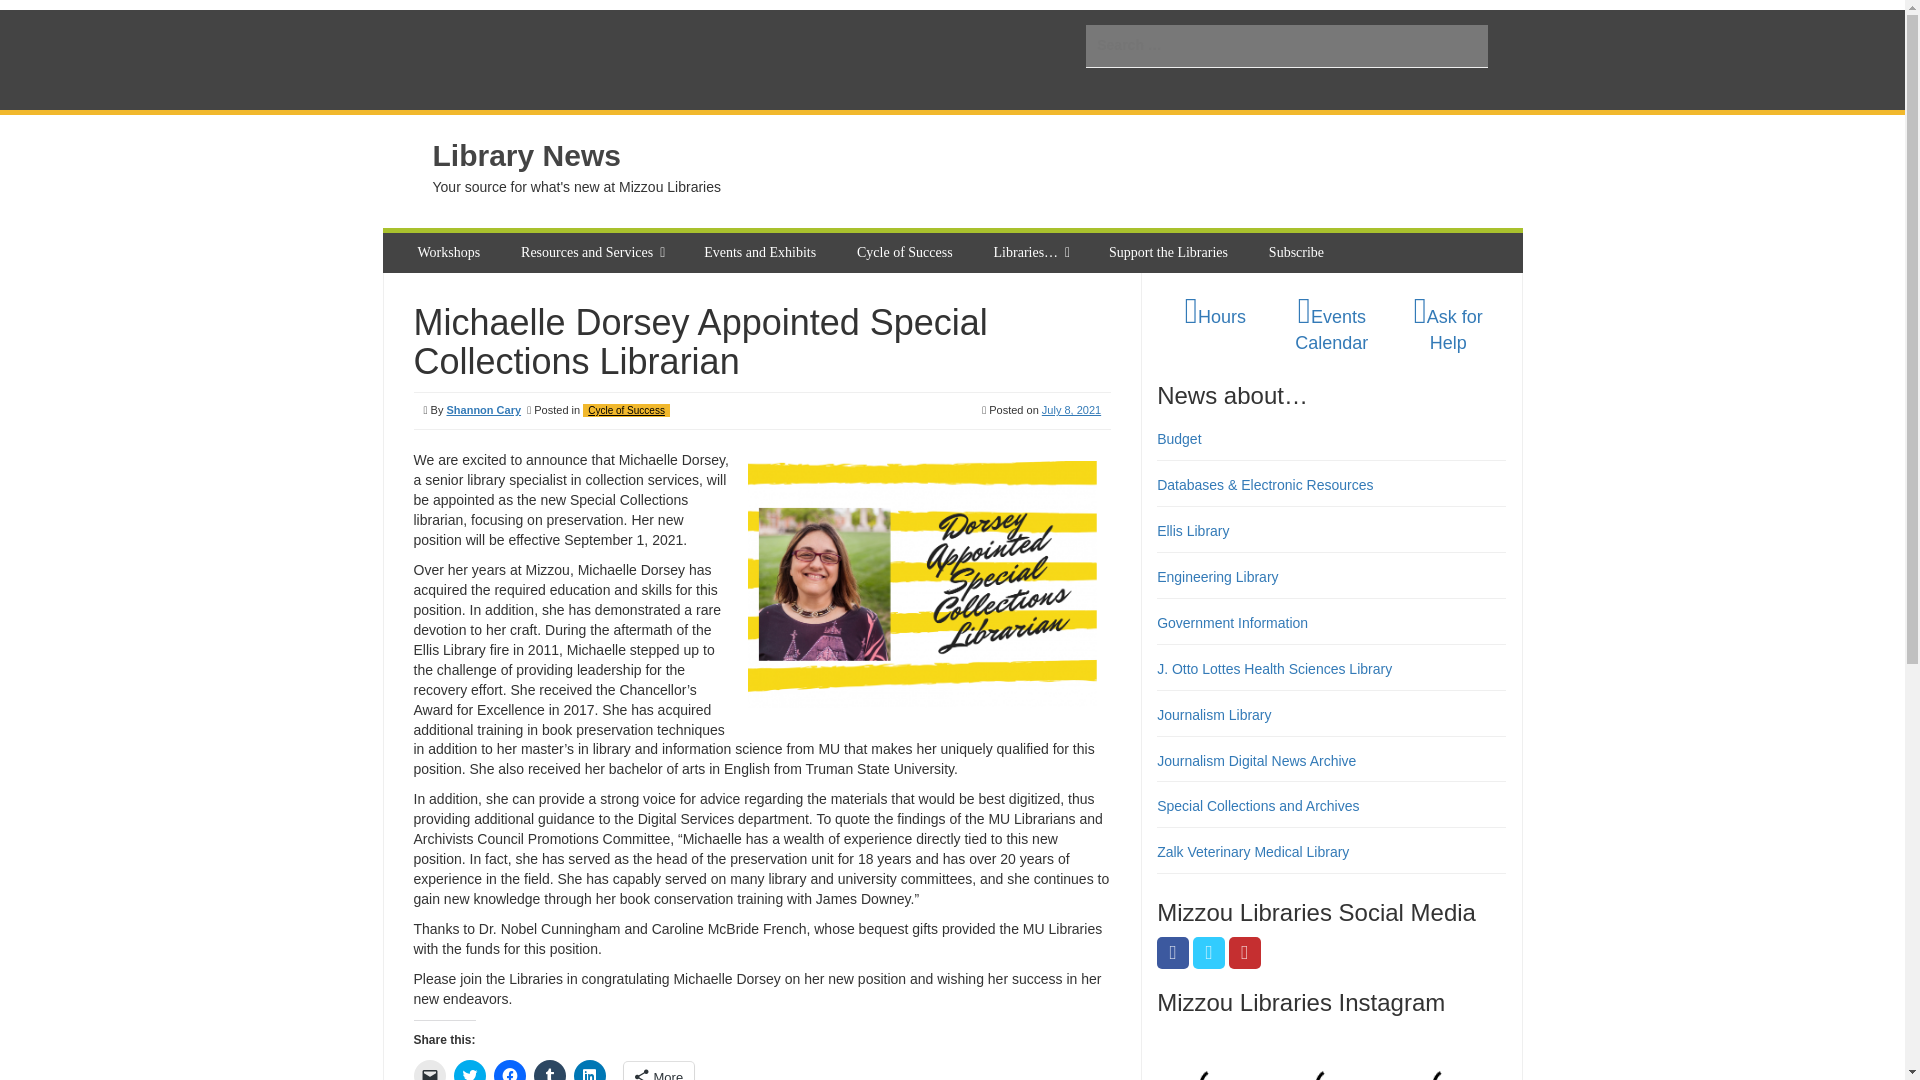 This screenshot has width=1920, height=1080. Describe the element at coordinates (1170, 253) in the screenshot. I see `Support the Libraries` at that location.